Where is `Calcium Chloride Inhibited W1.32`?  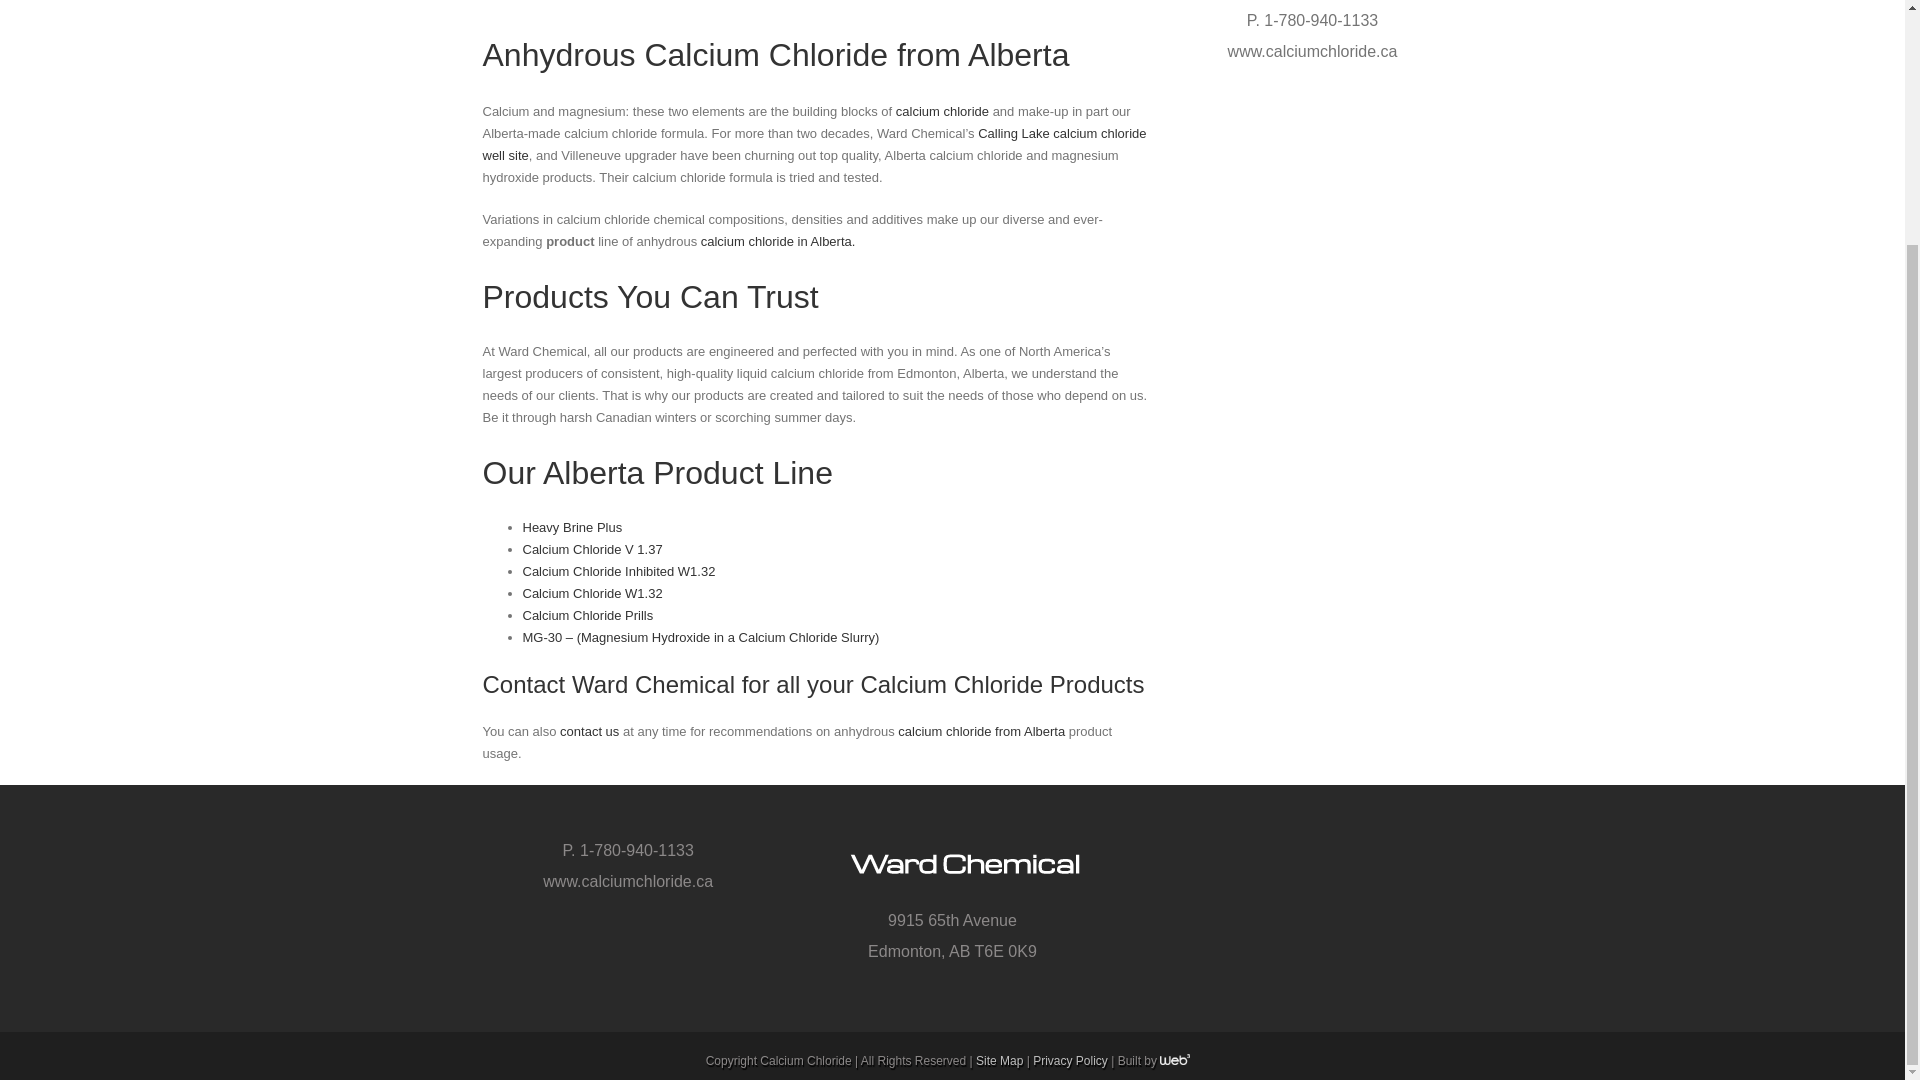 Calcium Chloride Inhibited W1.32 is located at coordinates (592, 593).